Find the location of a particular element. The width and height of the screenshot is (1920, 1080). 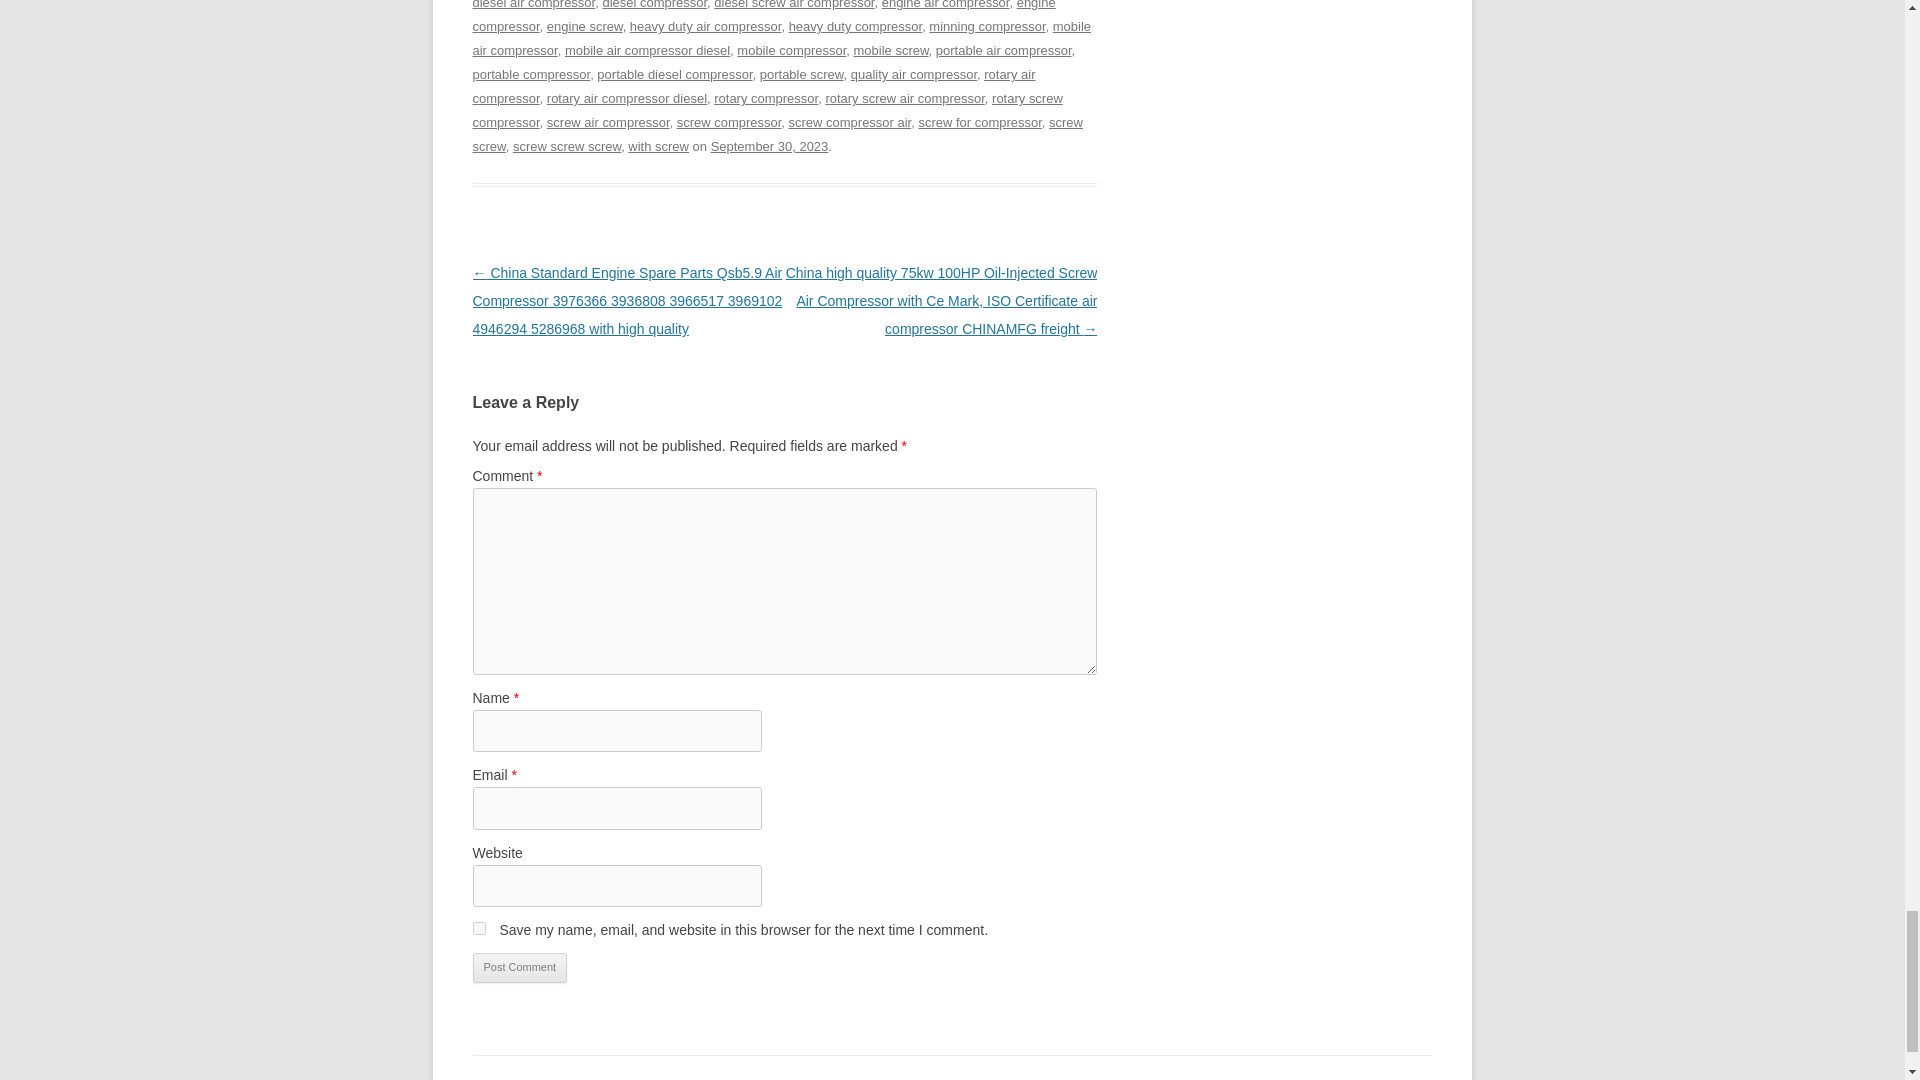

heavy duty air compressor is located at coordinates (705, 26).